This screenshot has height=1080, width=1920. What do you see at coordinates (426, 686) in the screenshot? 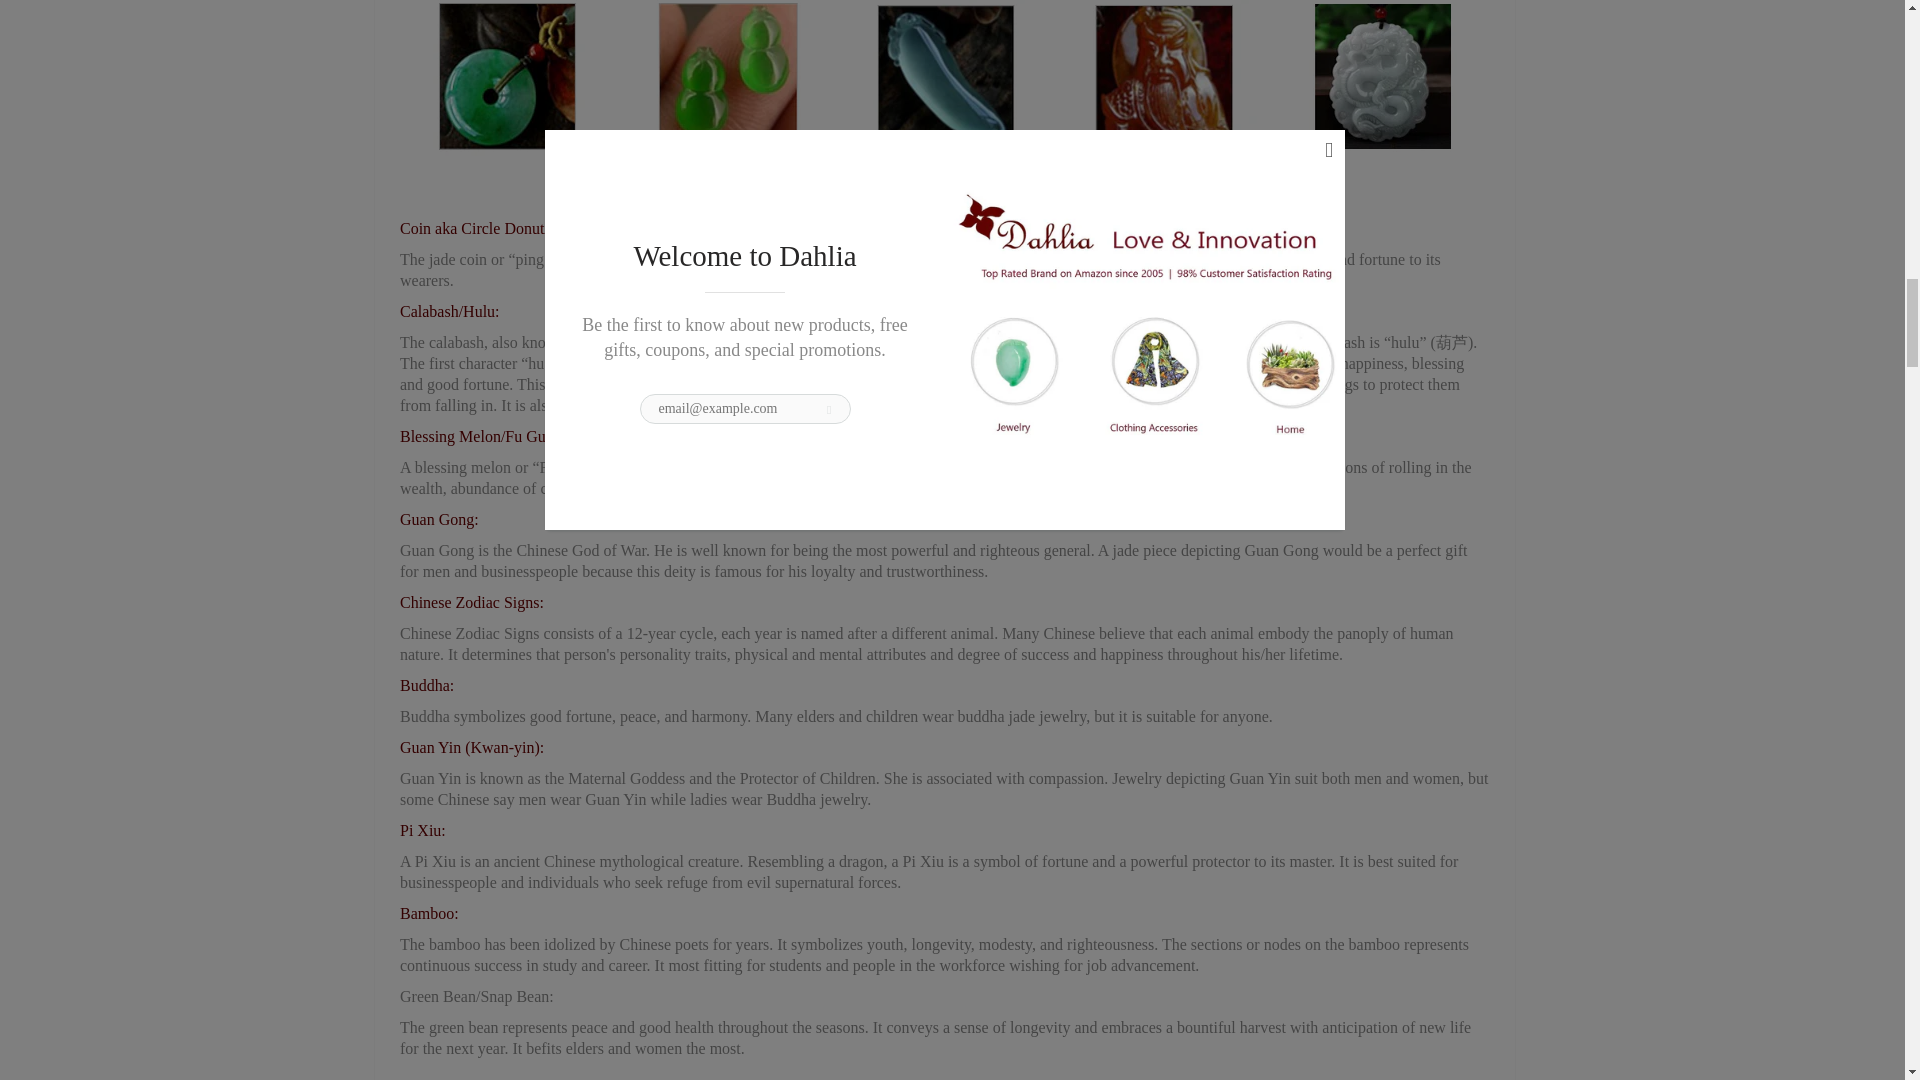
I see `Jadeite Jade Dahlia buddha Necklace Pendant happy lucky` at bounding box center [426, 686].